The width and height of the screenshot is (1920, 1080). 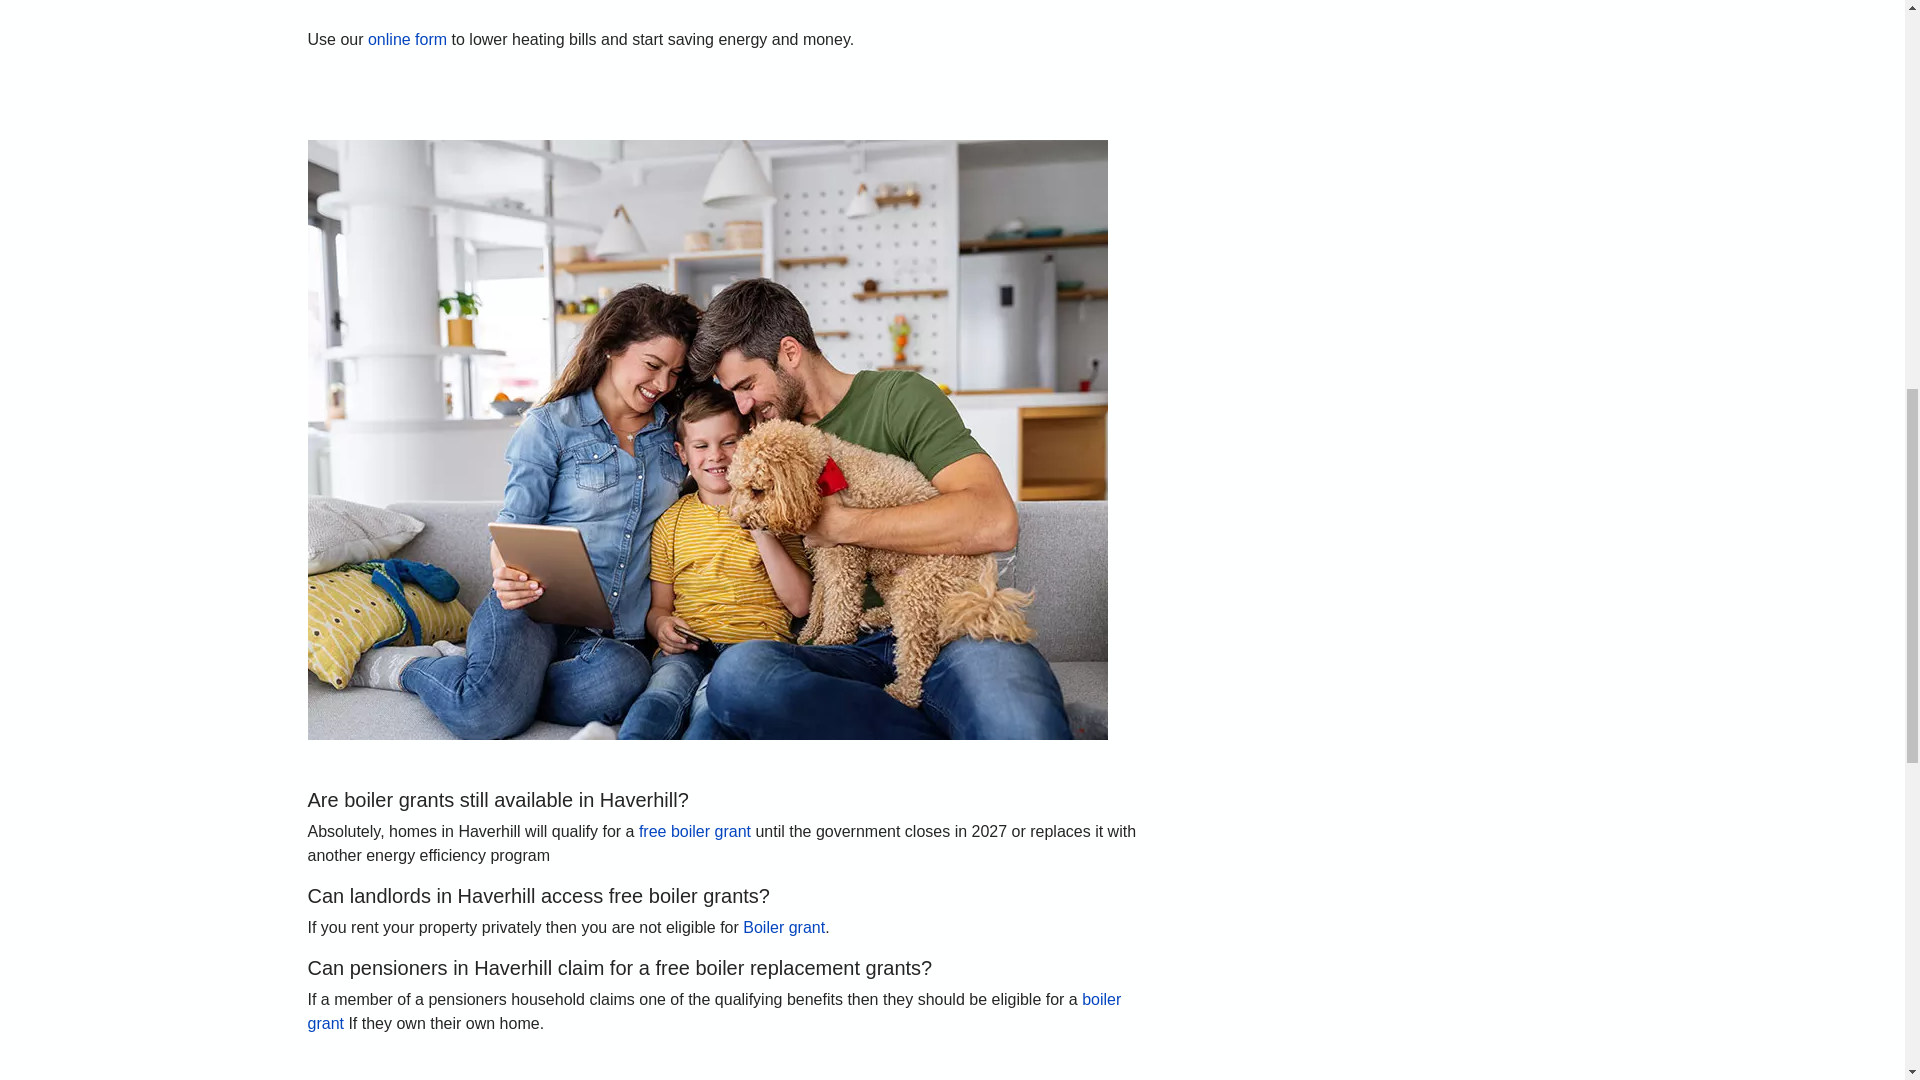 What do you see at coordinates (784, 928) in the screenshot?
I see `Boiler grant` at bounding box center [784, 928].